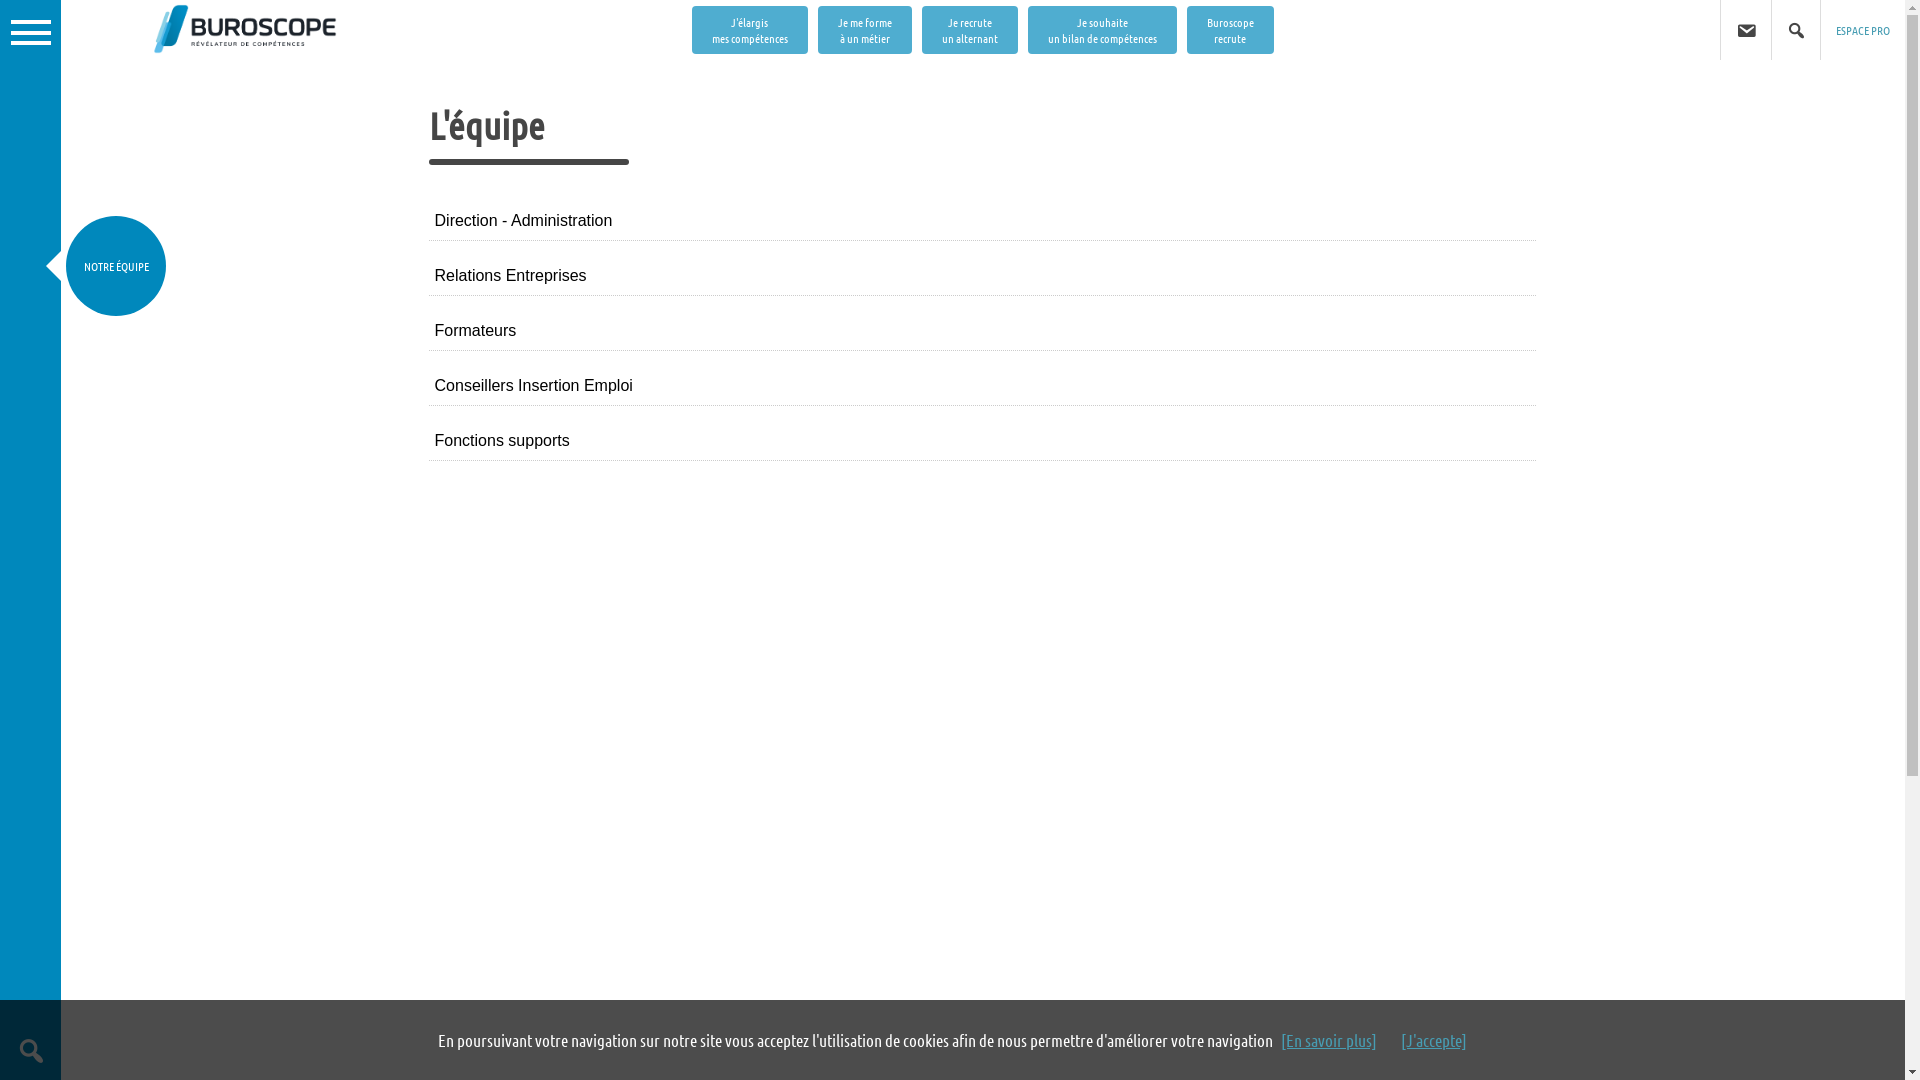 This screenshot has height=1080, width=1920. I want to click on Buroscope
recrute, so click(1230, 30).